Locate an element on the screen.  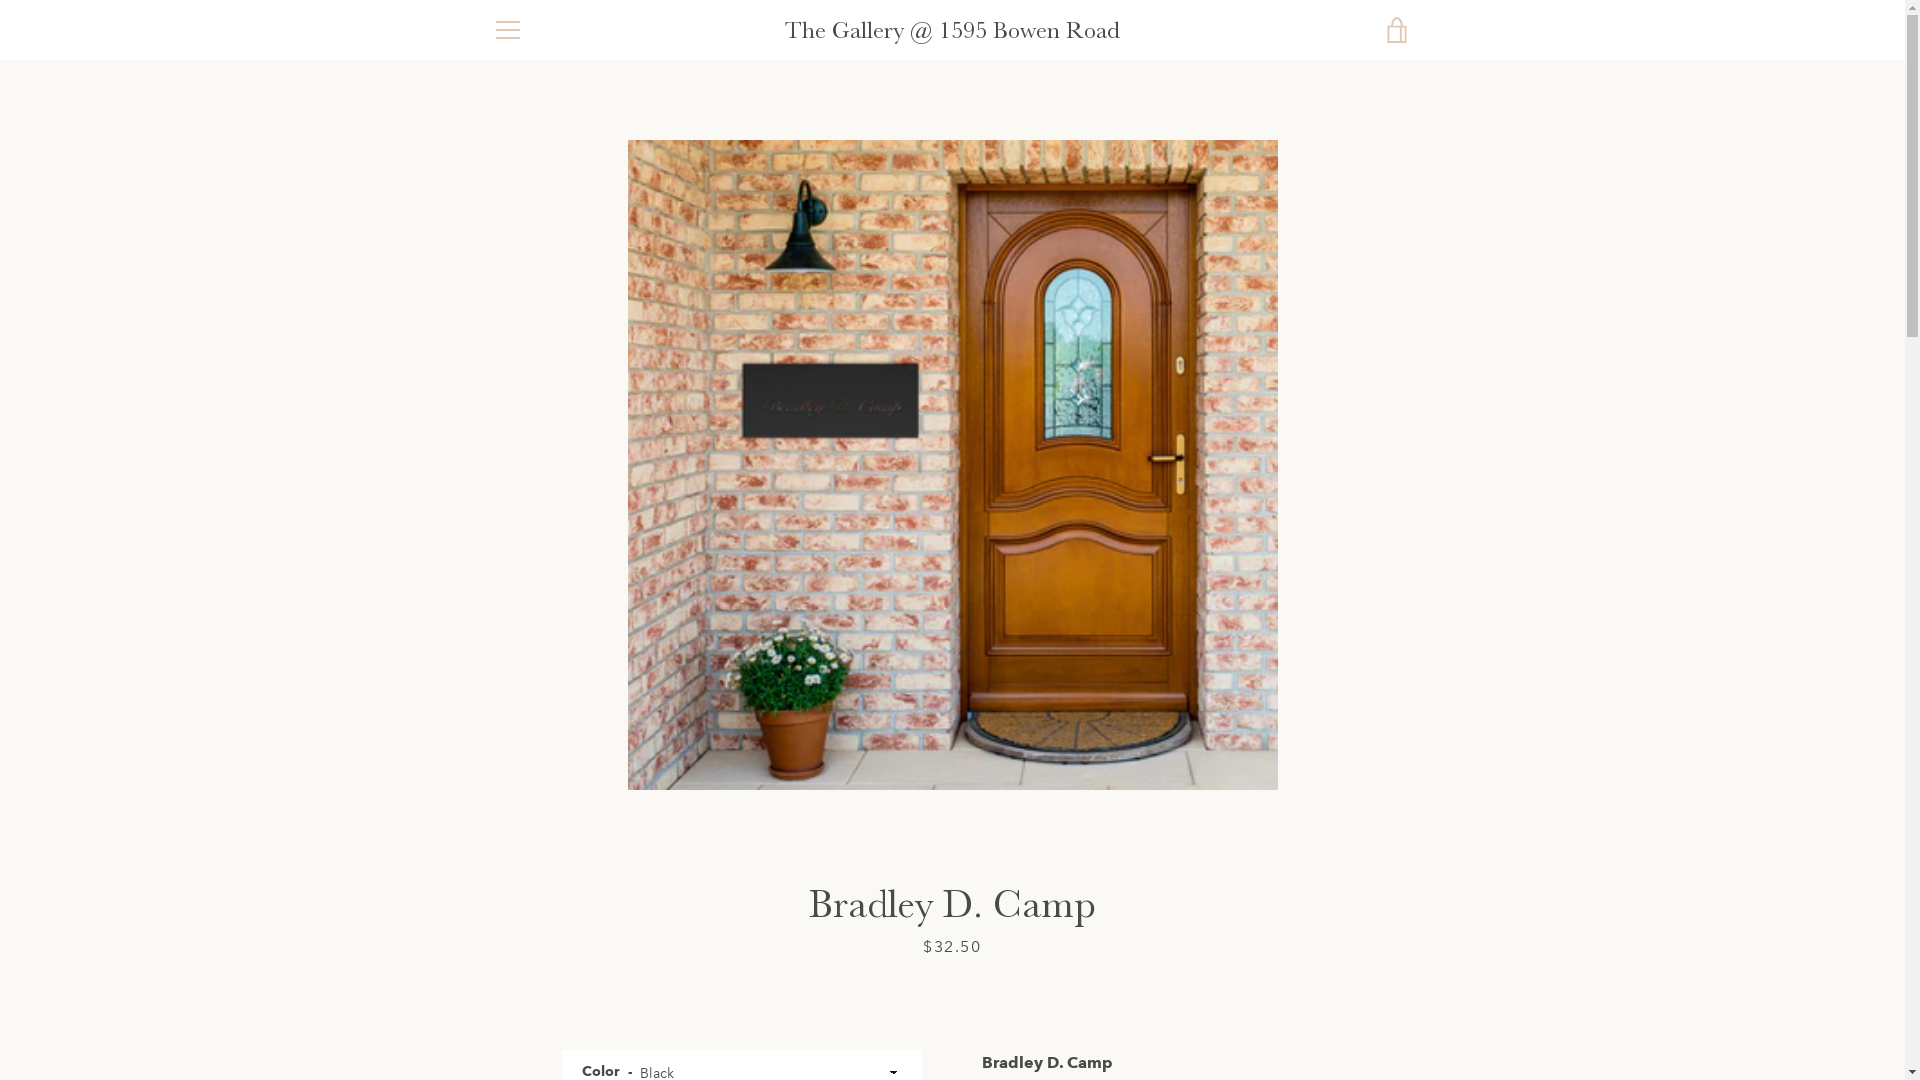
MENU is located at coordinates (507, 30).